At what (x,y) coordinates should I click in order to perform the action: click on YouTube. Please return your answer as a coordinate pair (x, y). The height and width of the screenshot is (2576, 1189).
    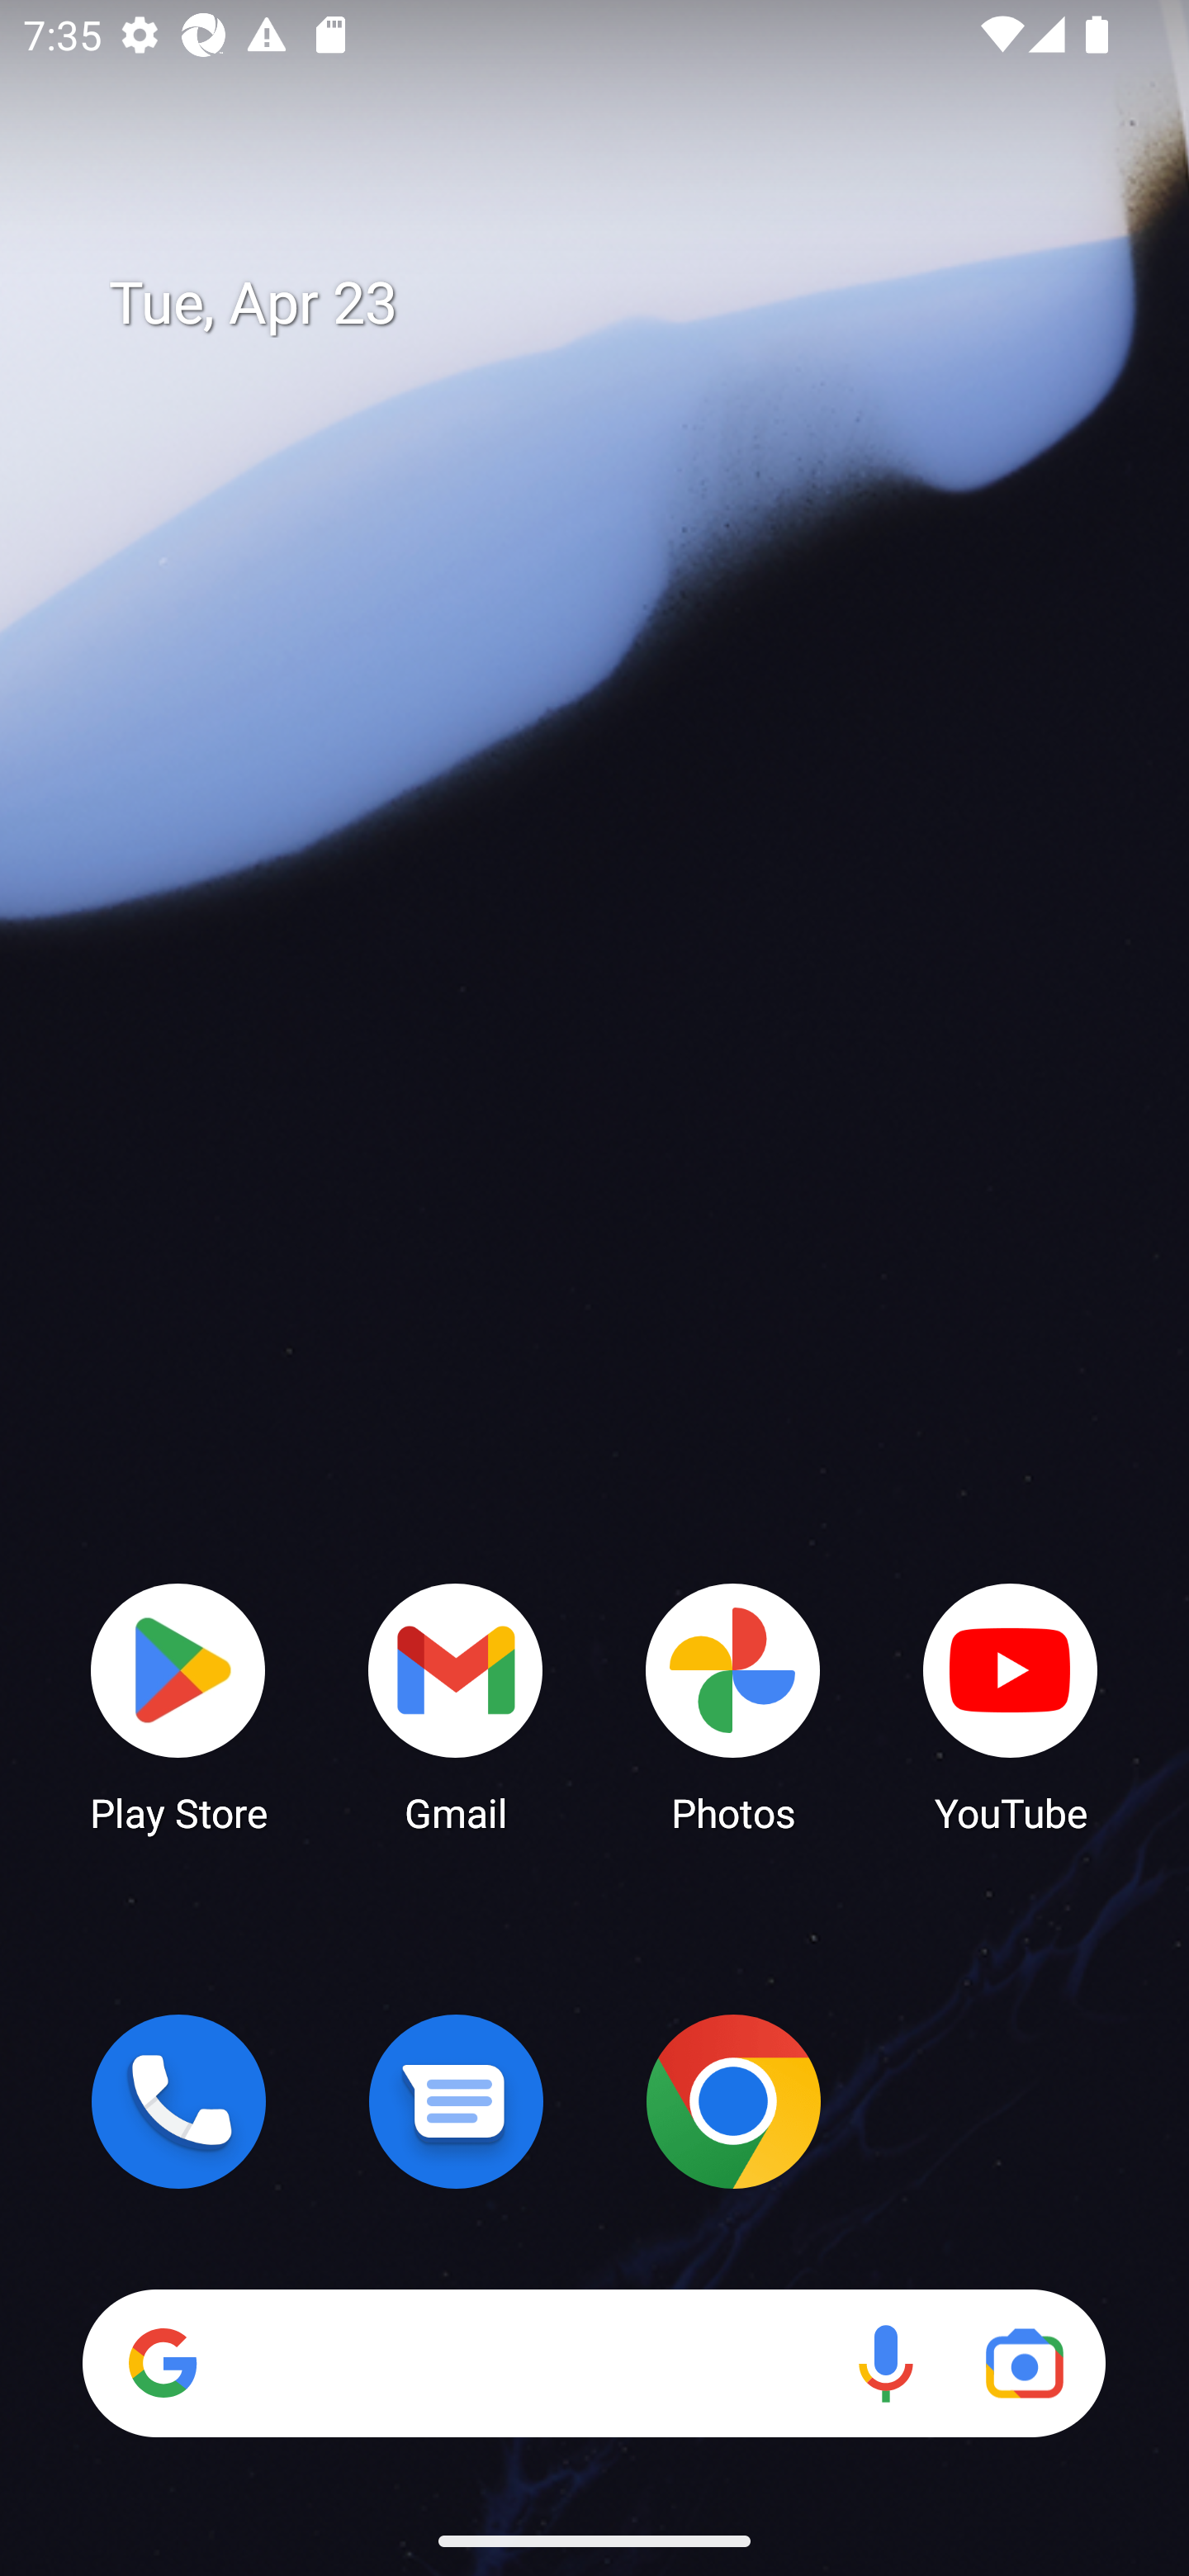
    Looking at the image, I should click on (1011, 1706).